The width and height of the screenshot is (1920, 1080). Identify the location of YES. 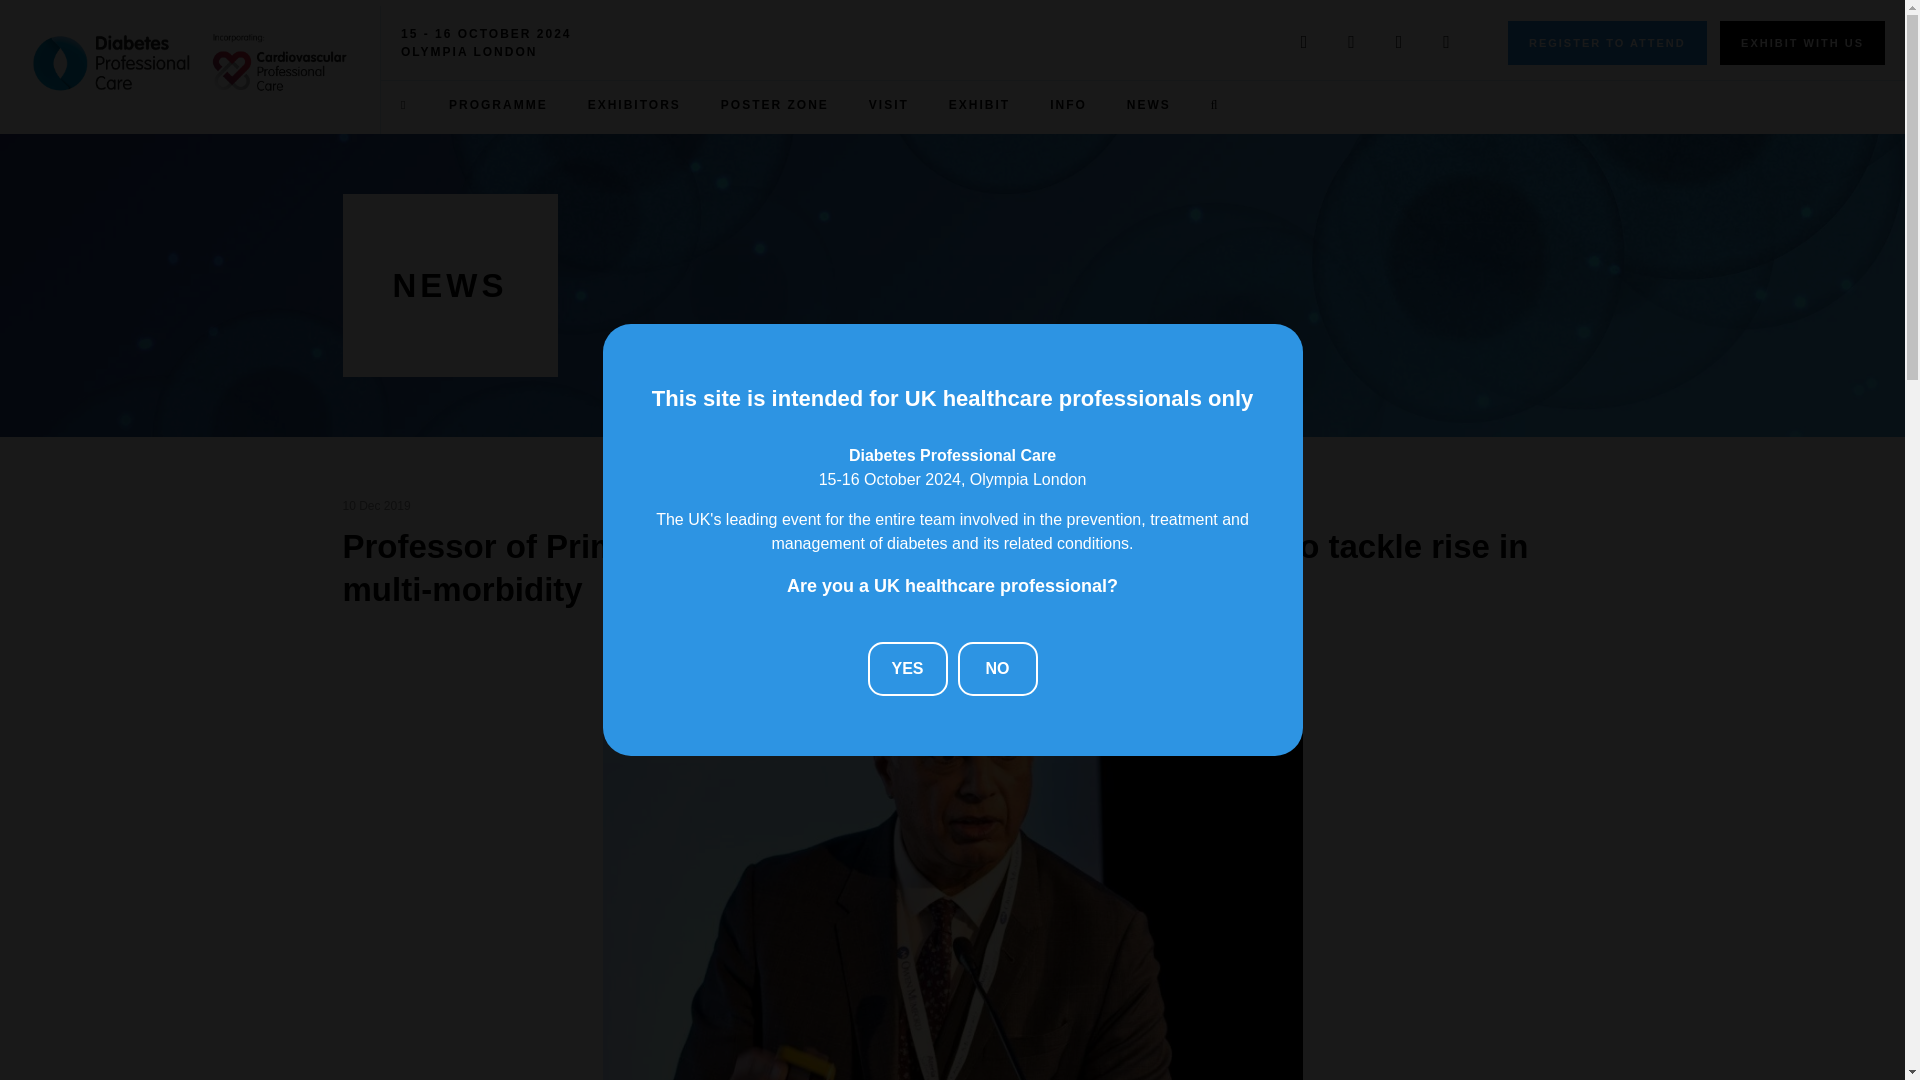
(908, 668).